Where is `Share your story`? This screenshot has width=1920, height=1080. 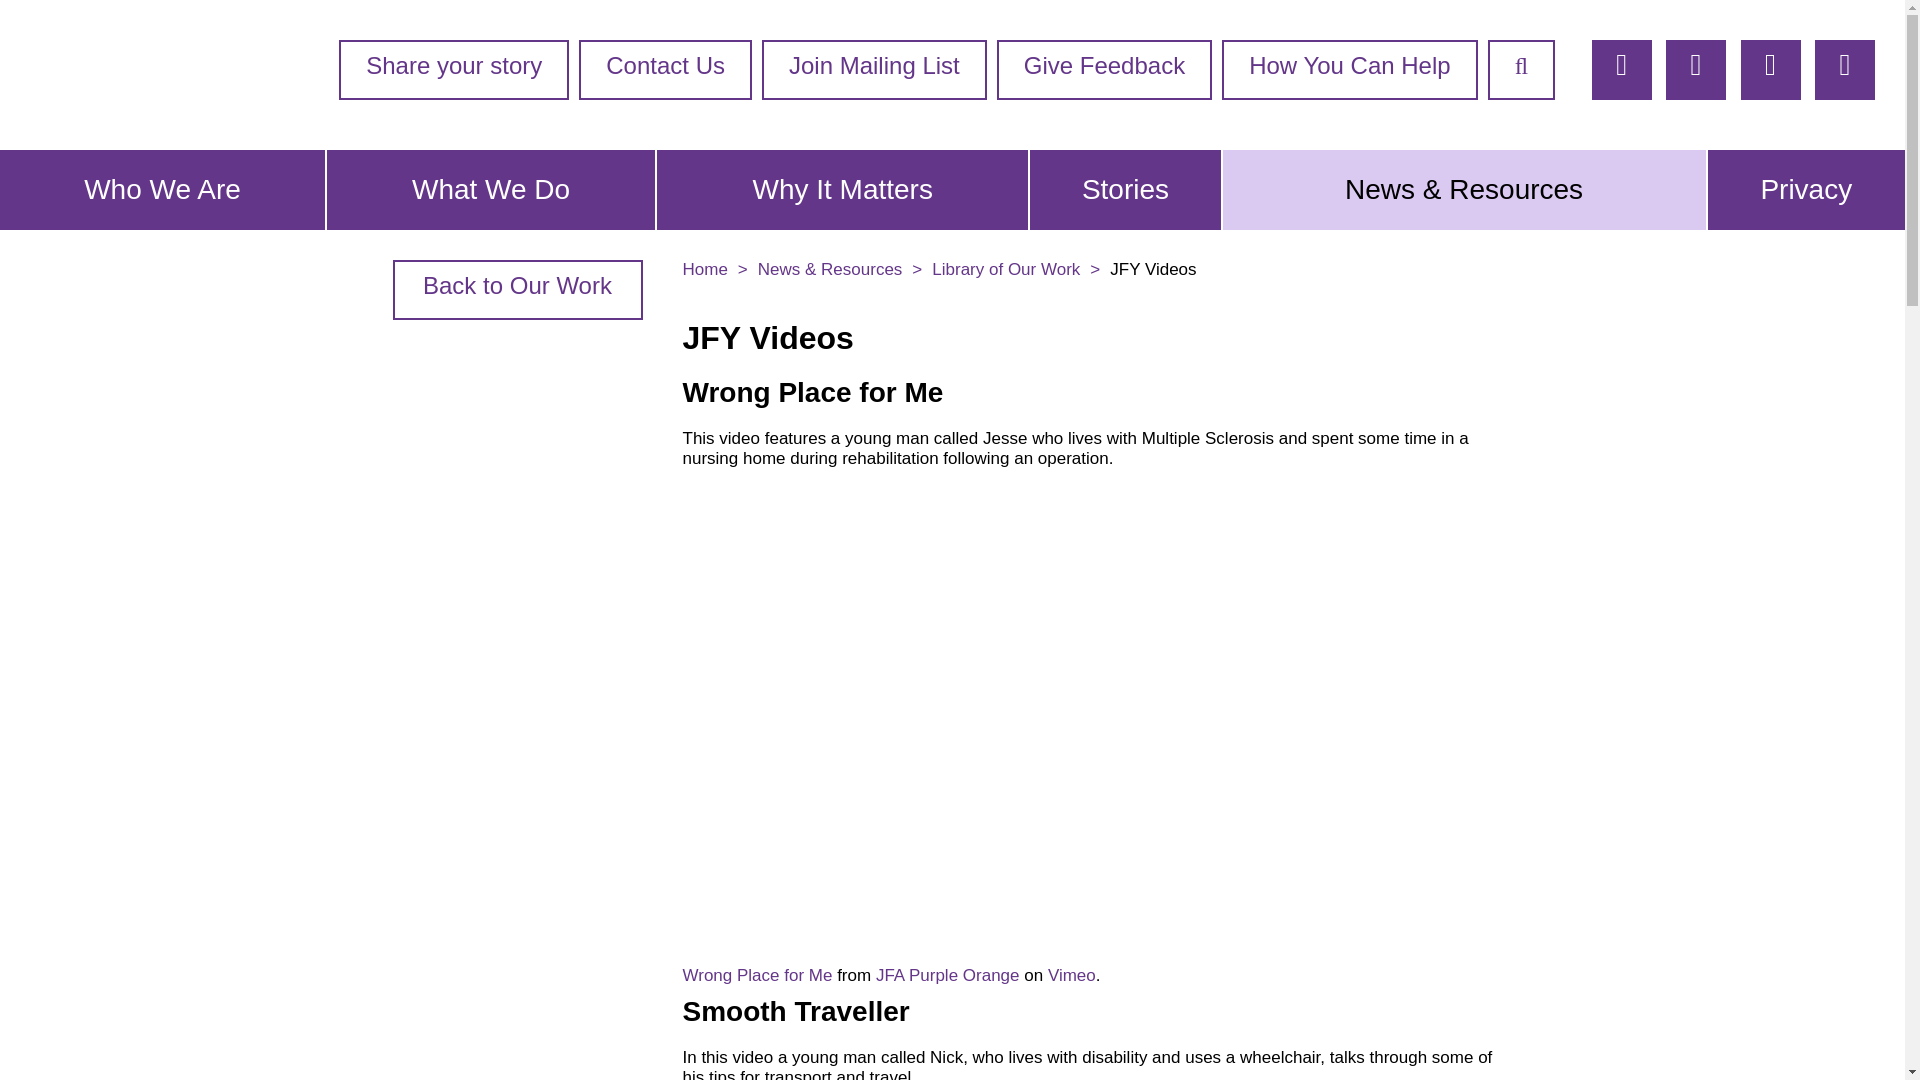 Share your story is located at coordinates (454, 70).